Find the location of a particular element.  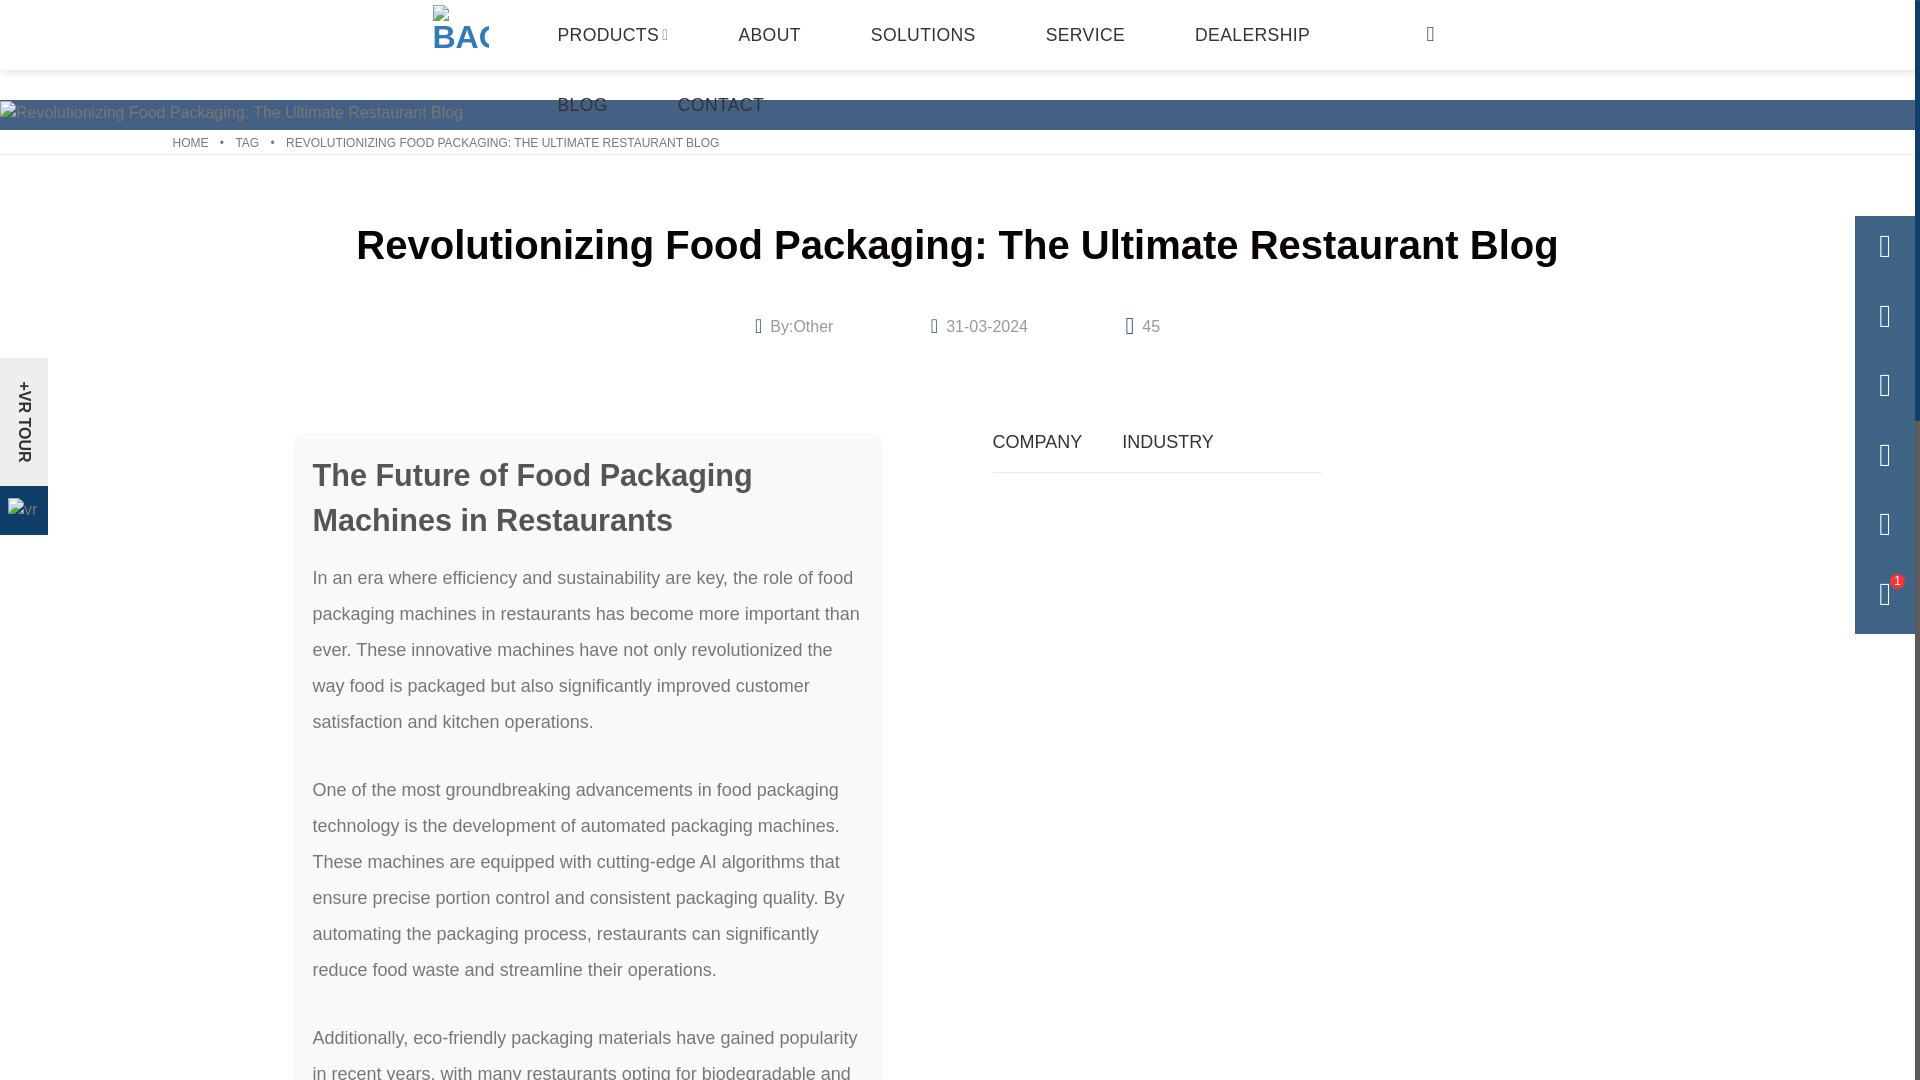

BLOG is located at coordinates (582, 105).